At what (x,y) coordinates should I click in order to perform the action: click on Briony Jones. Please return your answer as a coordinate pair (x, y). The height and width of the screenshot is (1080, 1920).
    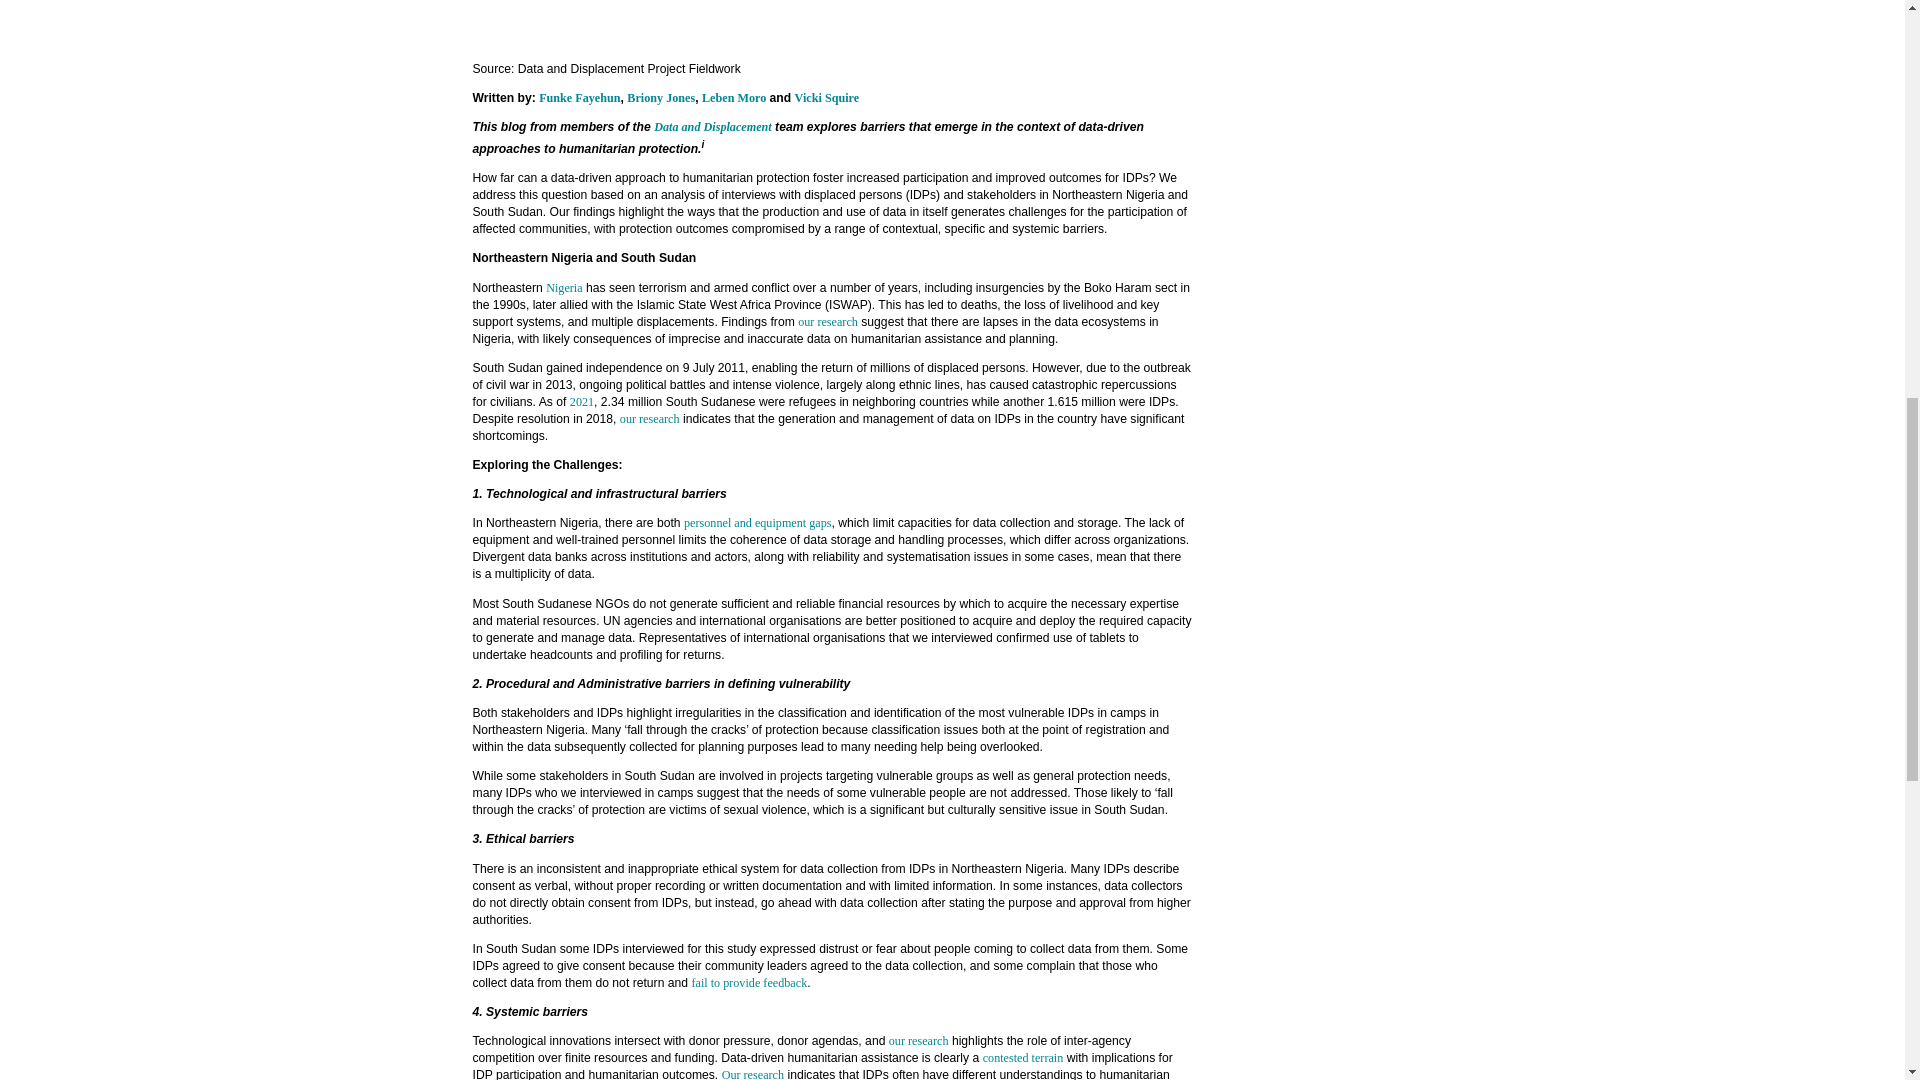
    Looking at the image, I should click on (661, 97).